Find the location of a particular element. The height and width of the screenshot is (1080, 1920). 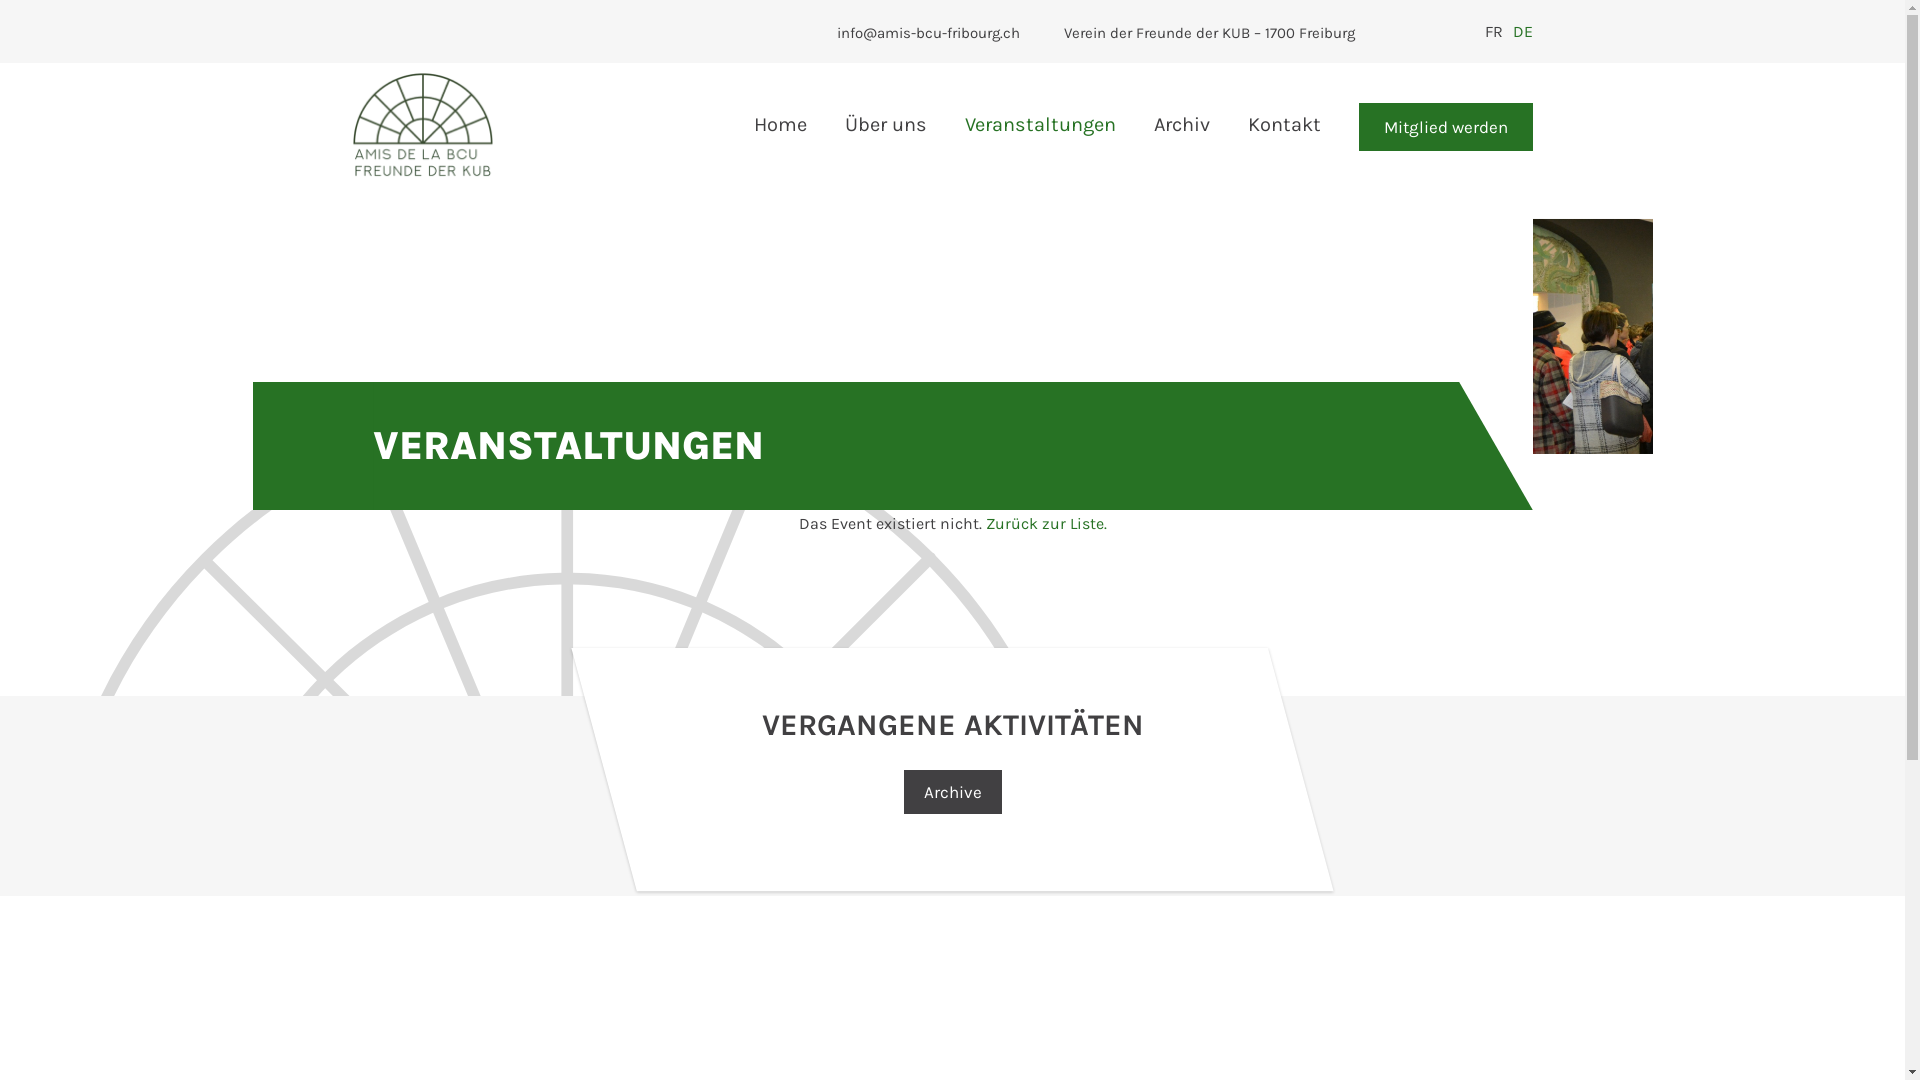

FR is located at coordinates (1488, 32).